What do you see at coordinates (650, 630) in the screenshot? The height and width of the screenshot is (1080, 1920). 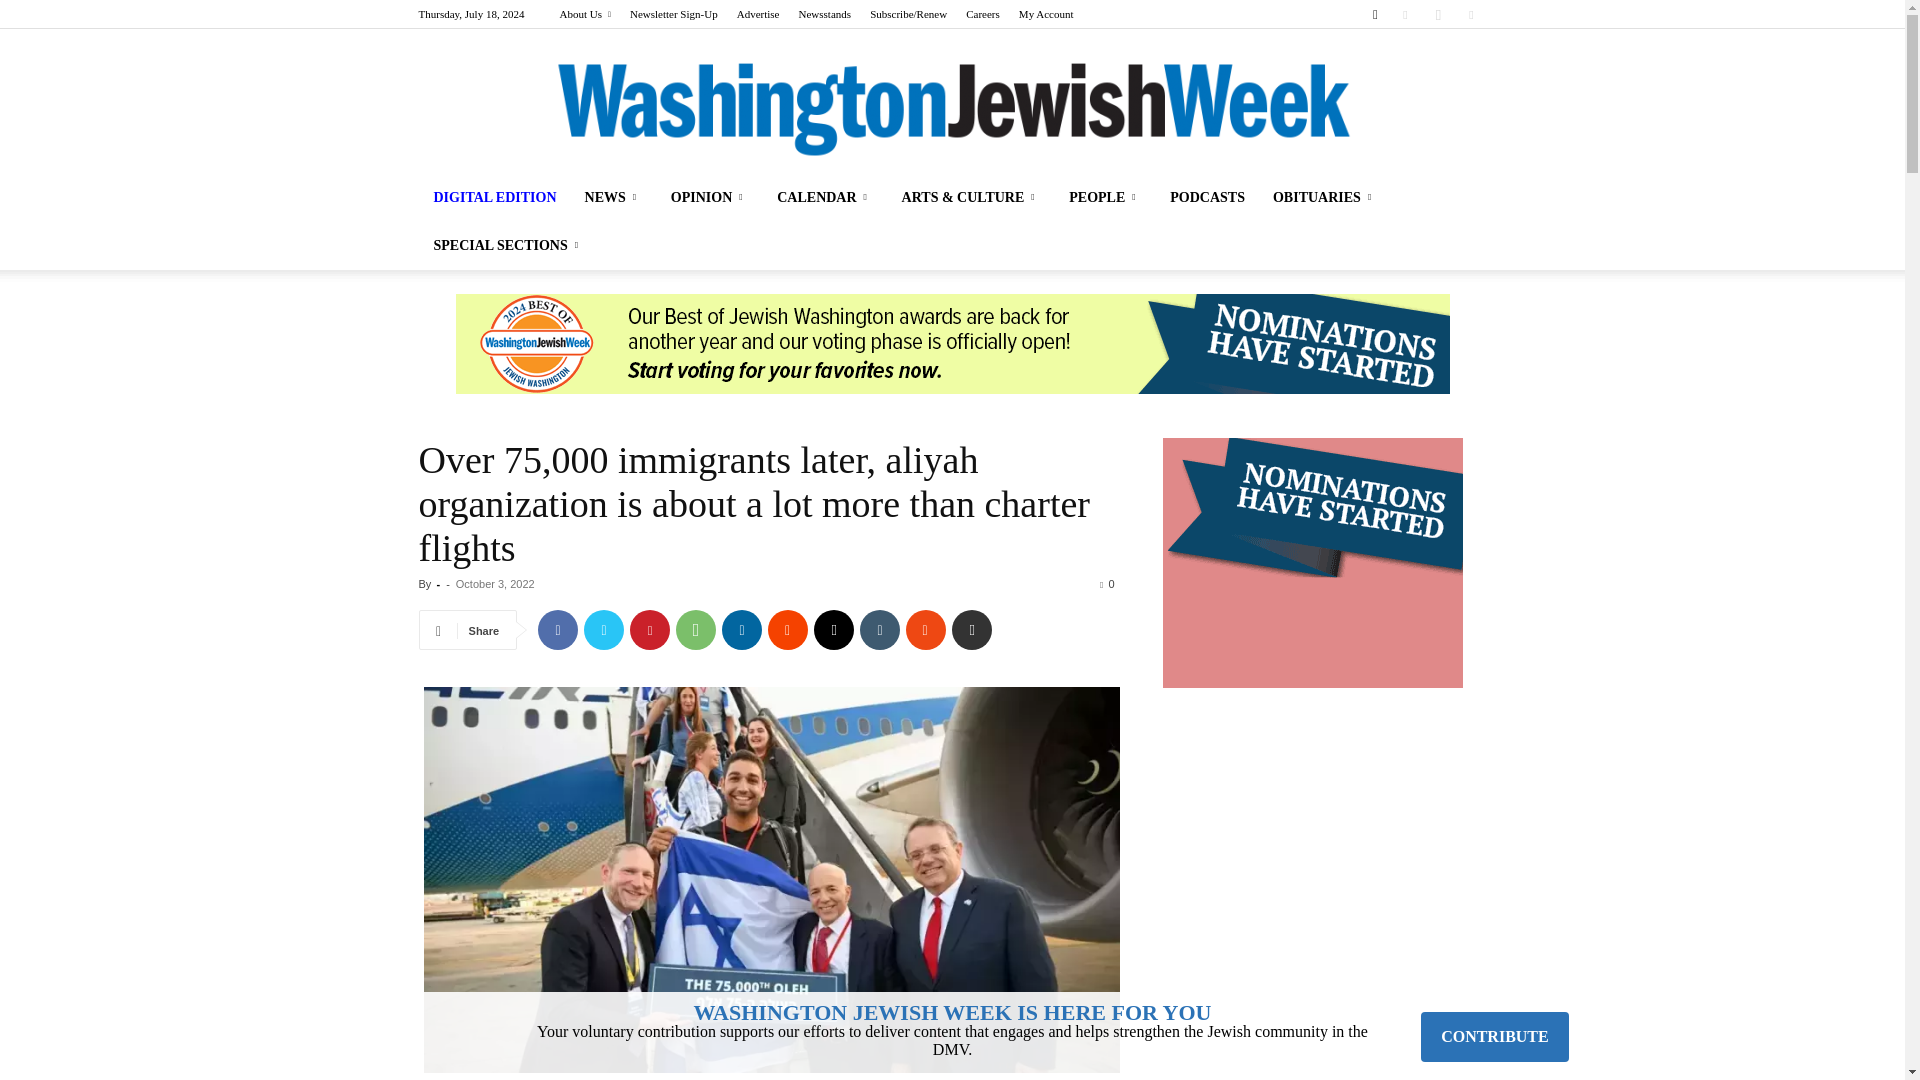 I see `Pinterest` at bounding box center [650, 630].